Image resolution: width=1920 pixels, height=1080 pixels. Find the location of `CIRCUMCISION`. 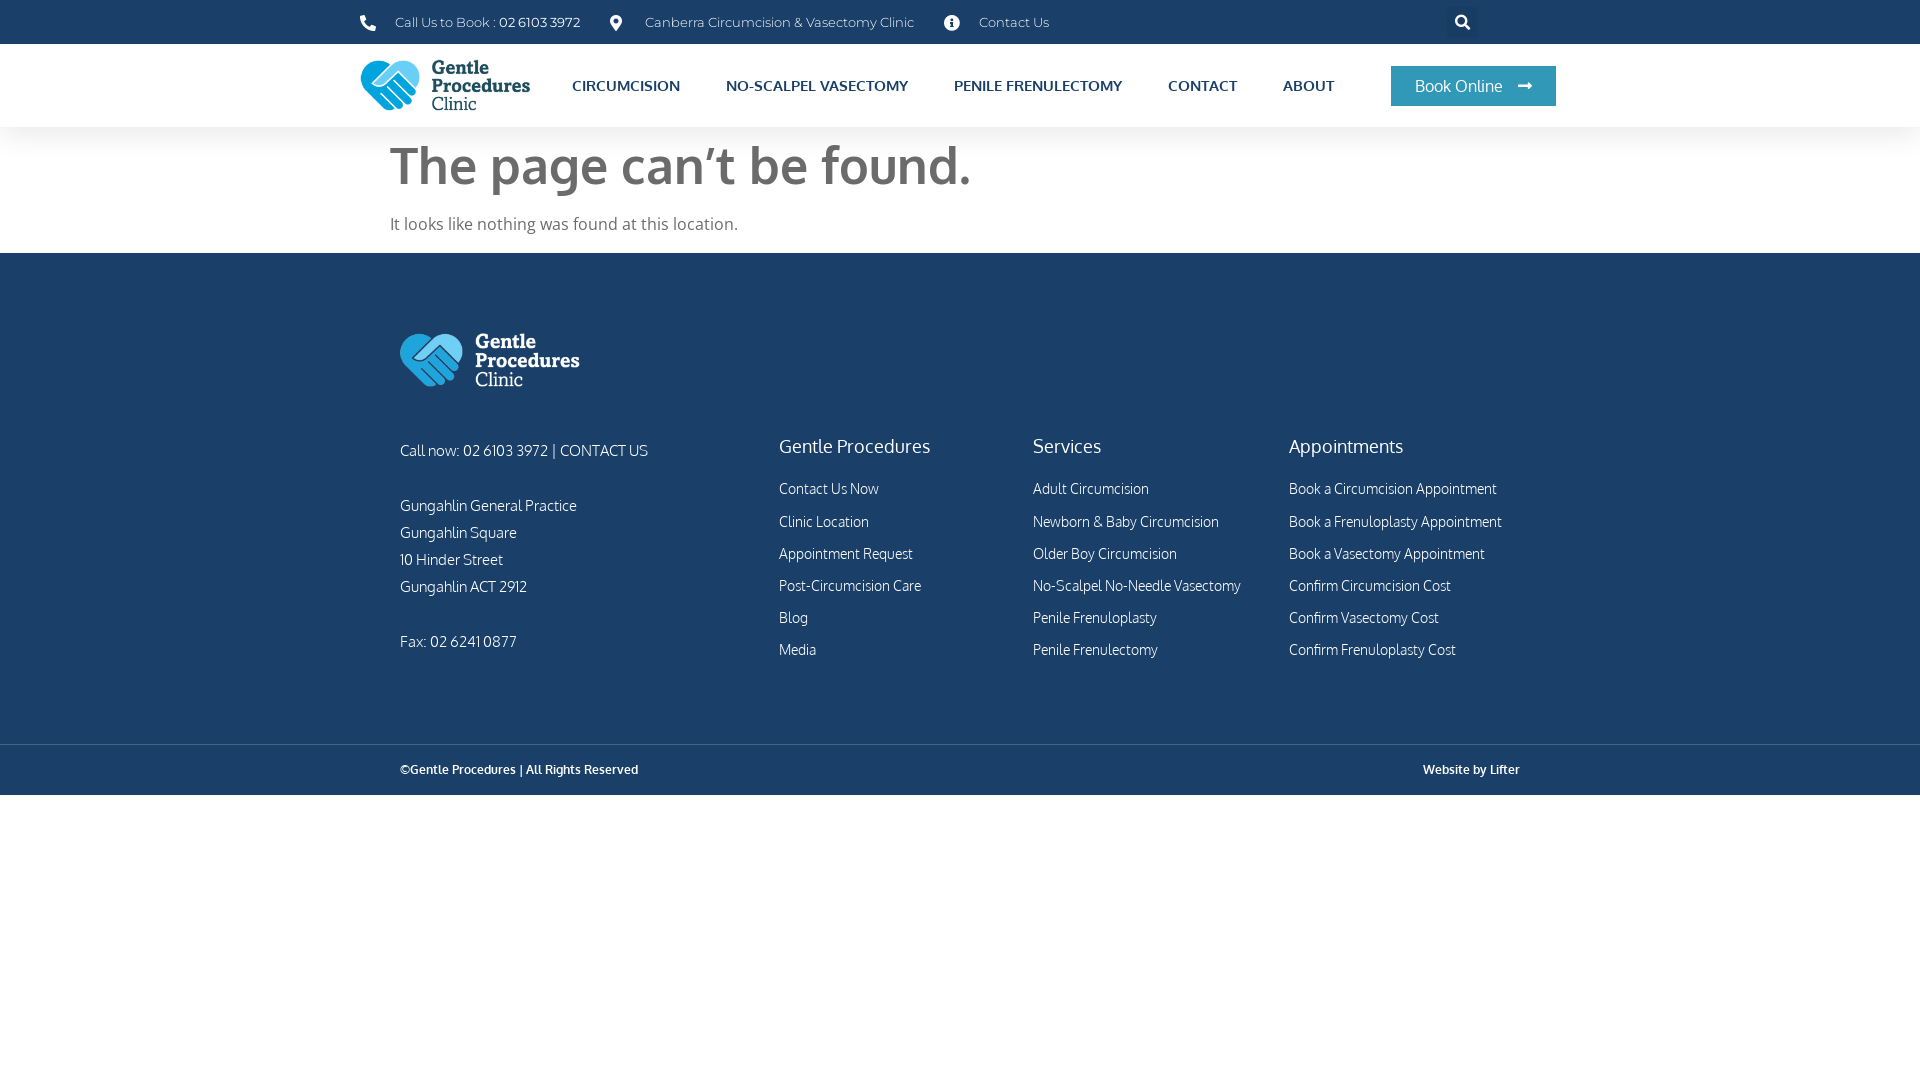

CIRCUMCISION is located at coordinates (631, 86).